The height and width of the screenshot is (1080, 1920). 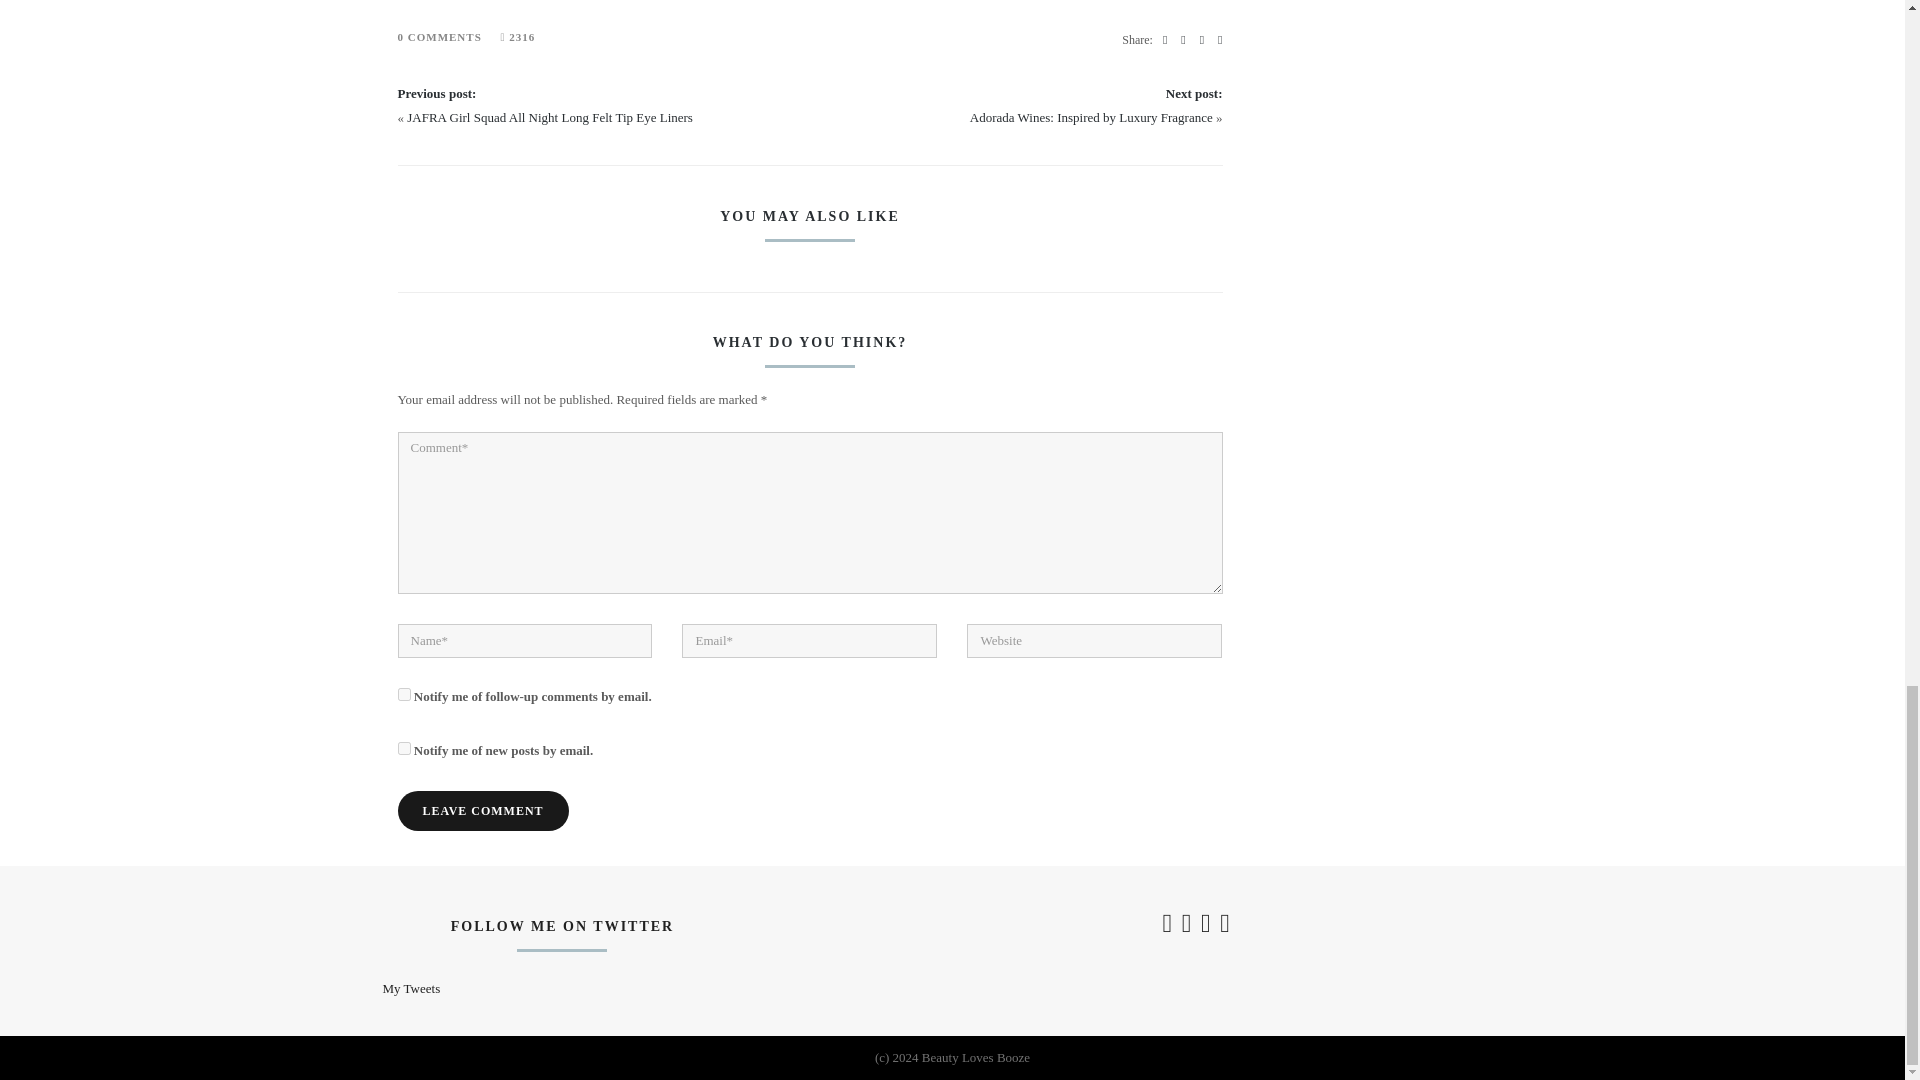 I want to click on subscribe, so click(x=404, y=748).